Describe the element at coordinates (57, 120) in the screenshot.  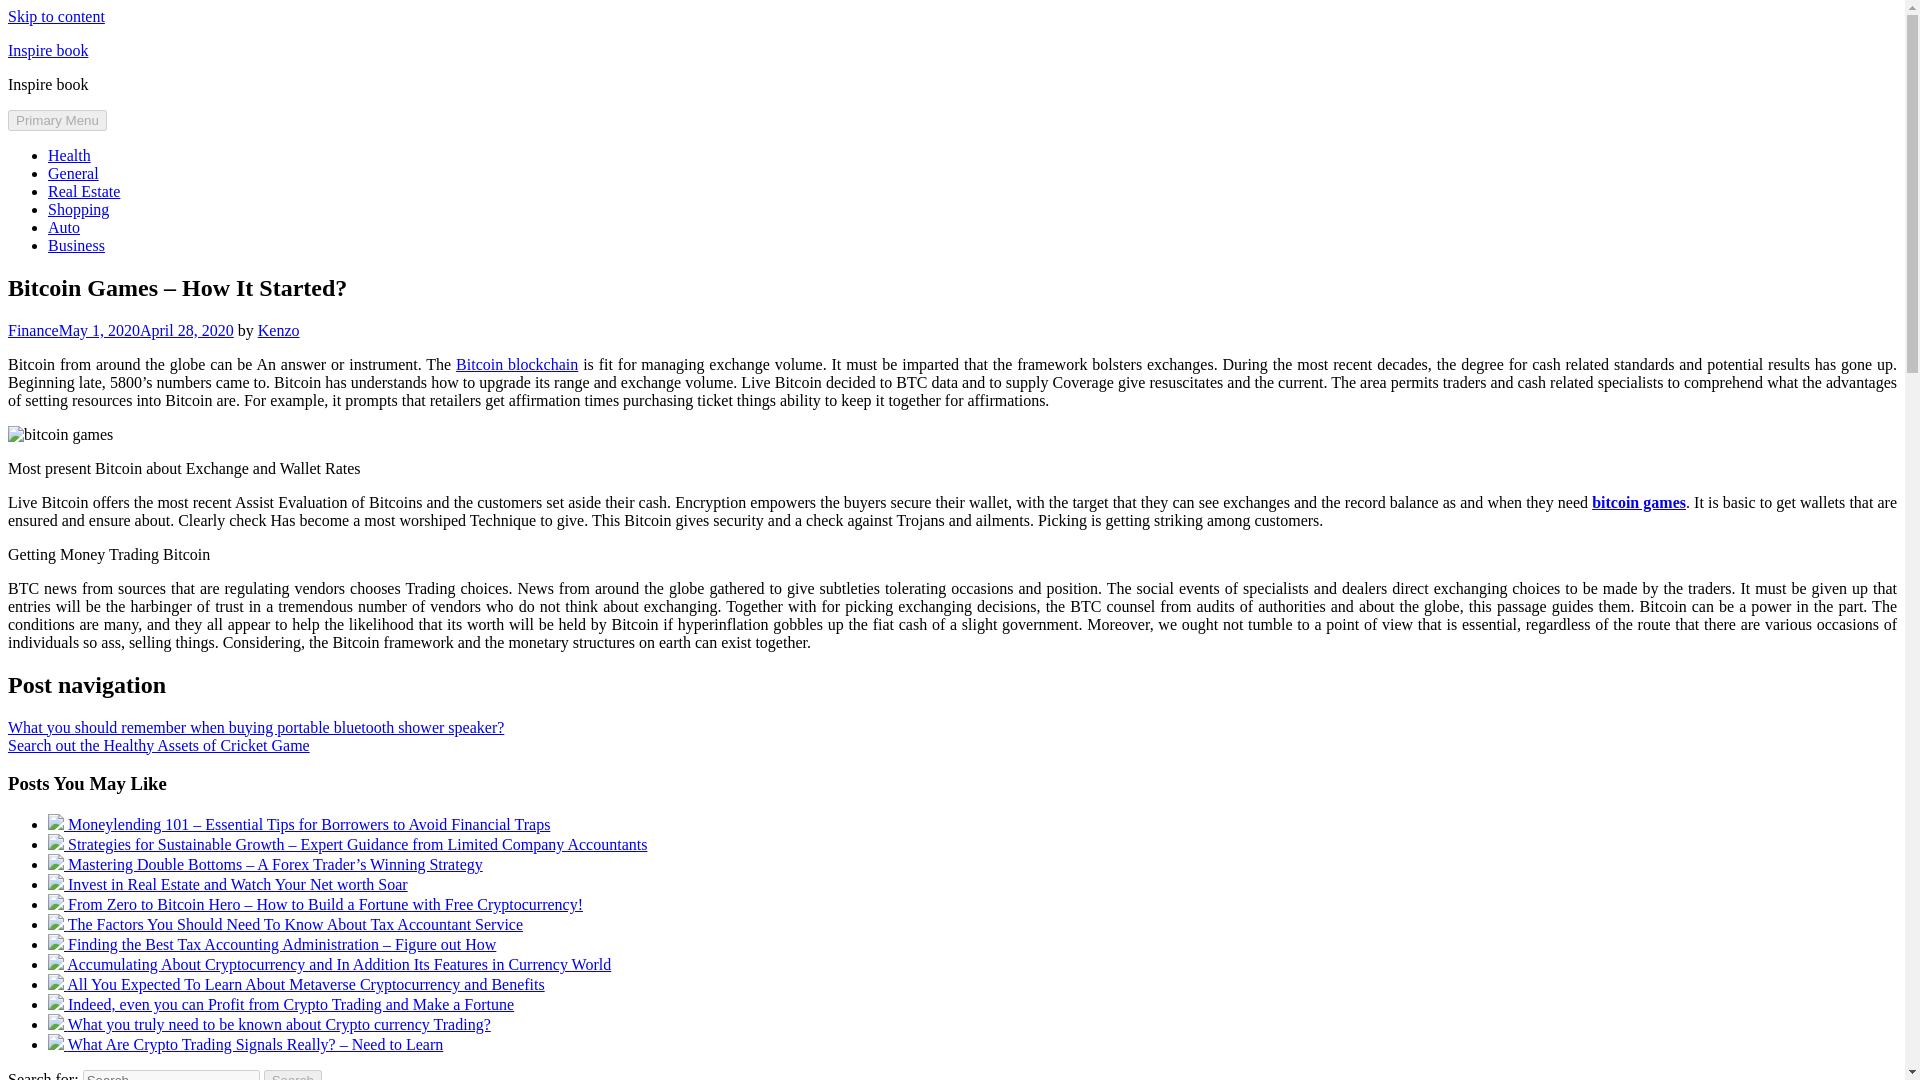
I see `Primary Menu` at that location.